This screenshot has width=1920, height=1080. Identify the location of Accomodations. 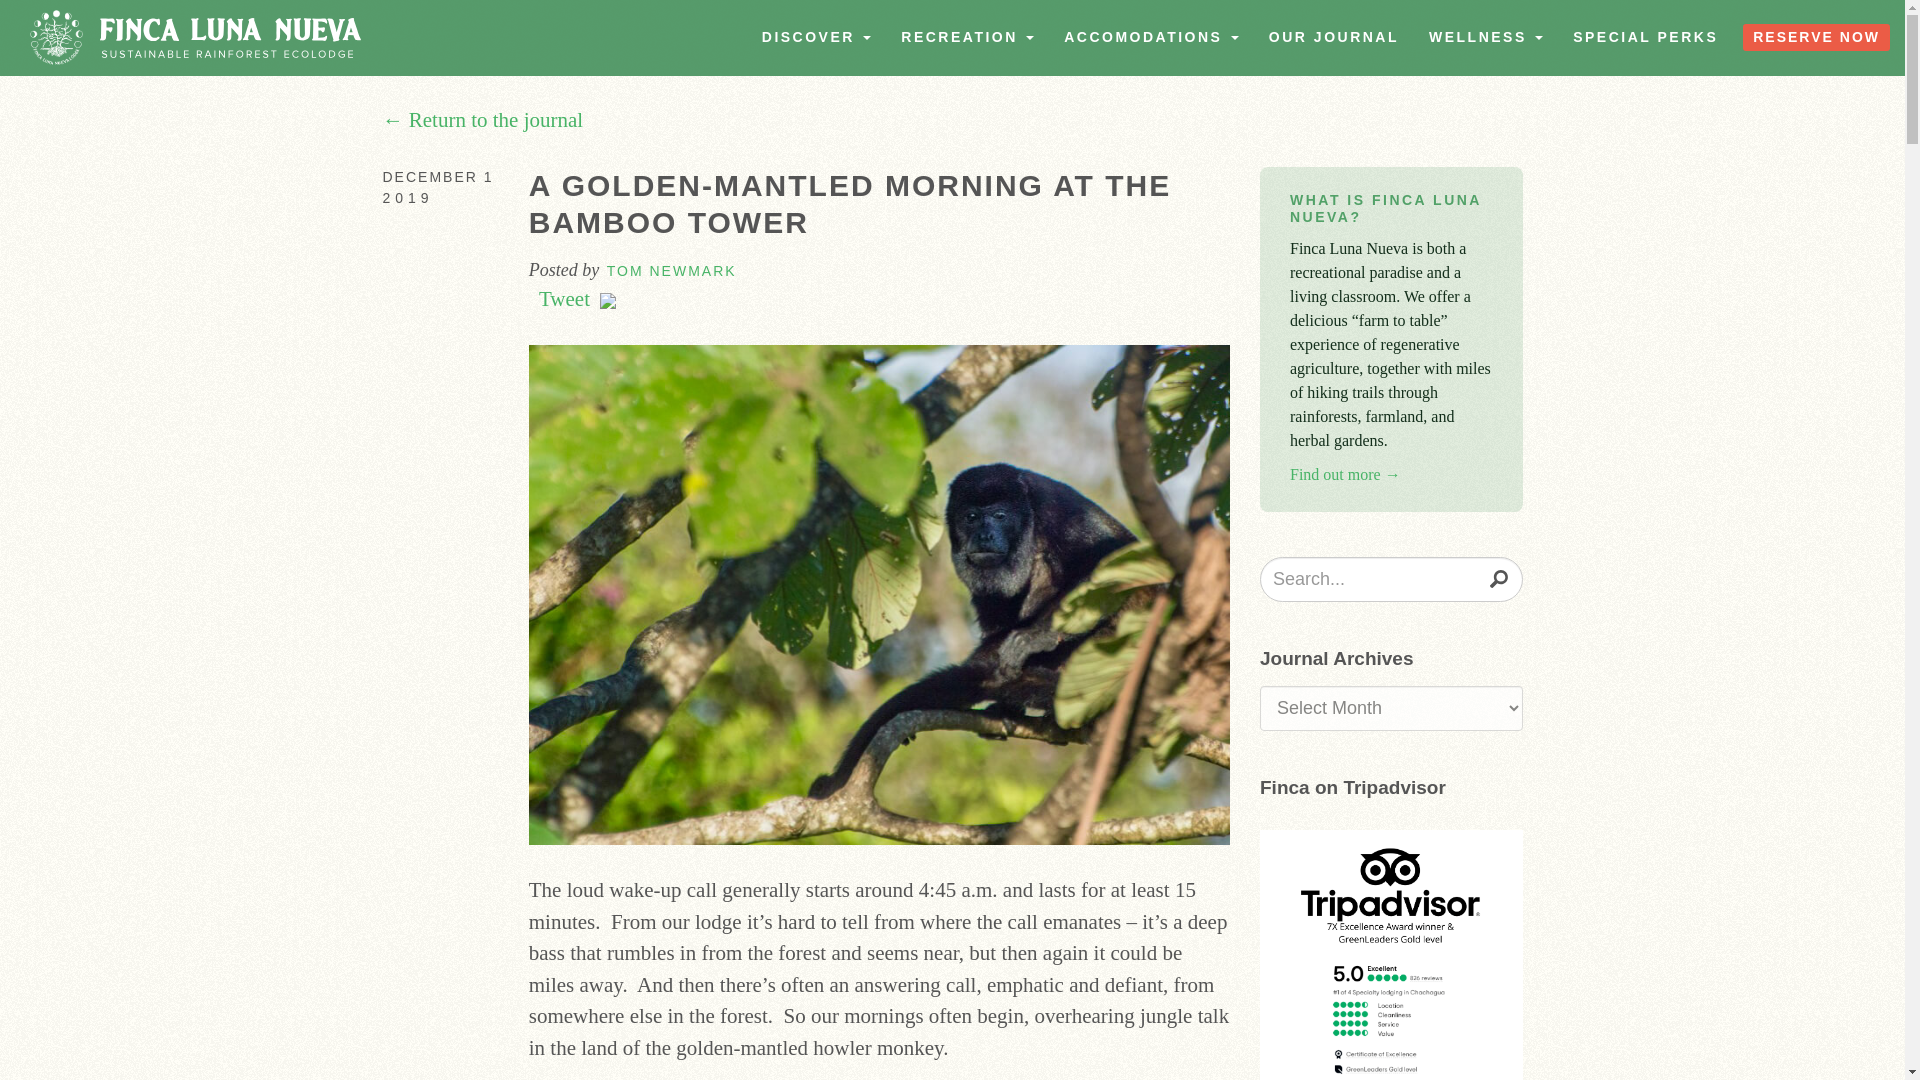
(1150, 37).